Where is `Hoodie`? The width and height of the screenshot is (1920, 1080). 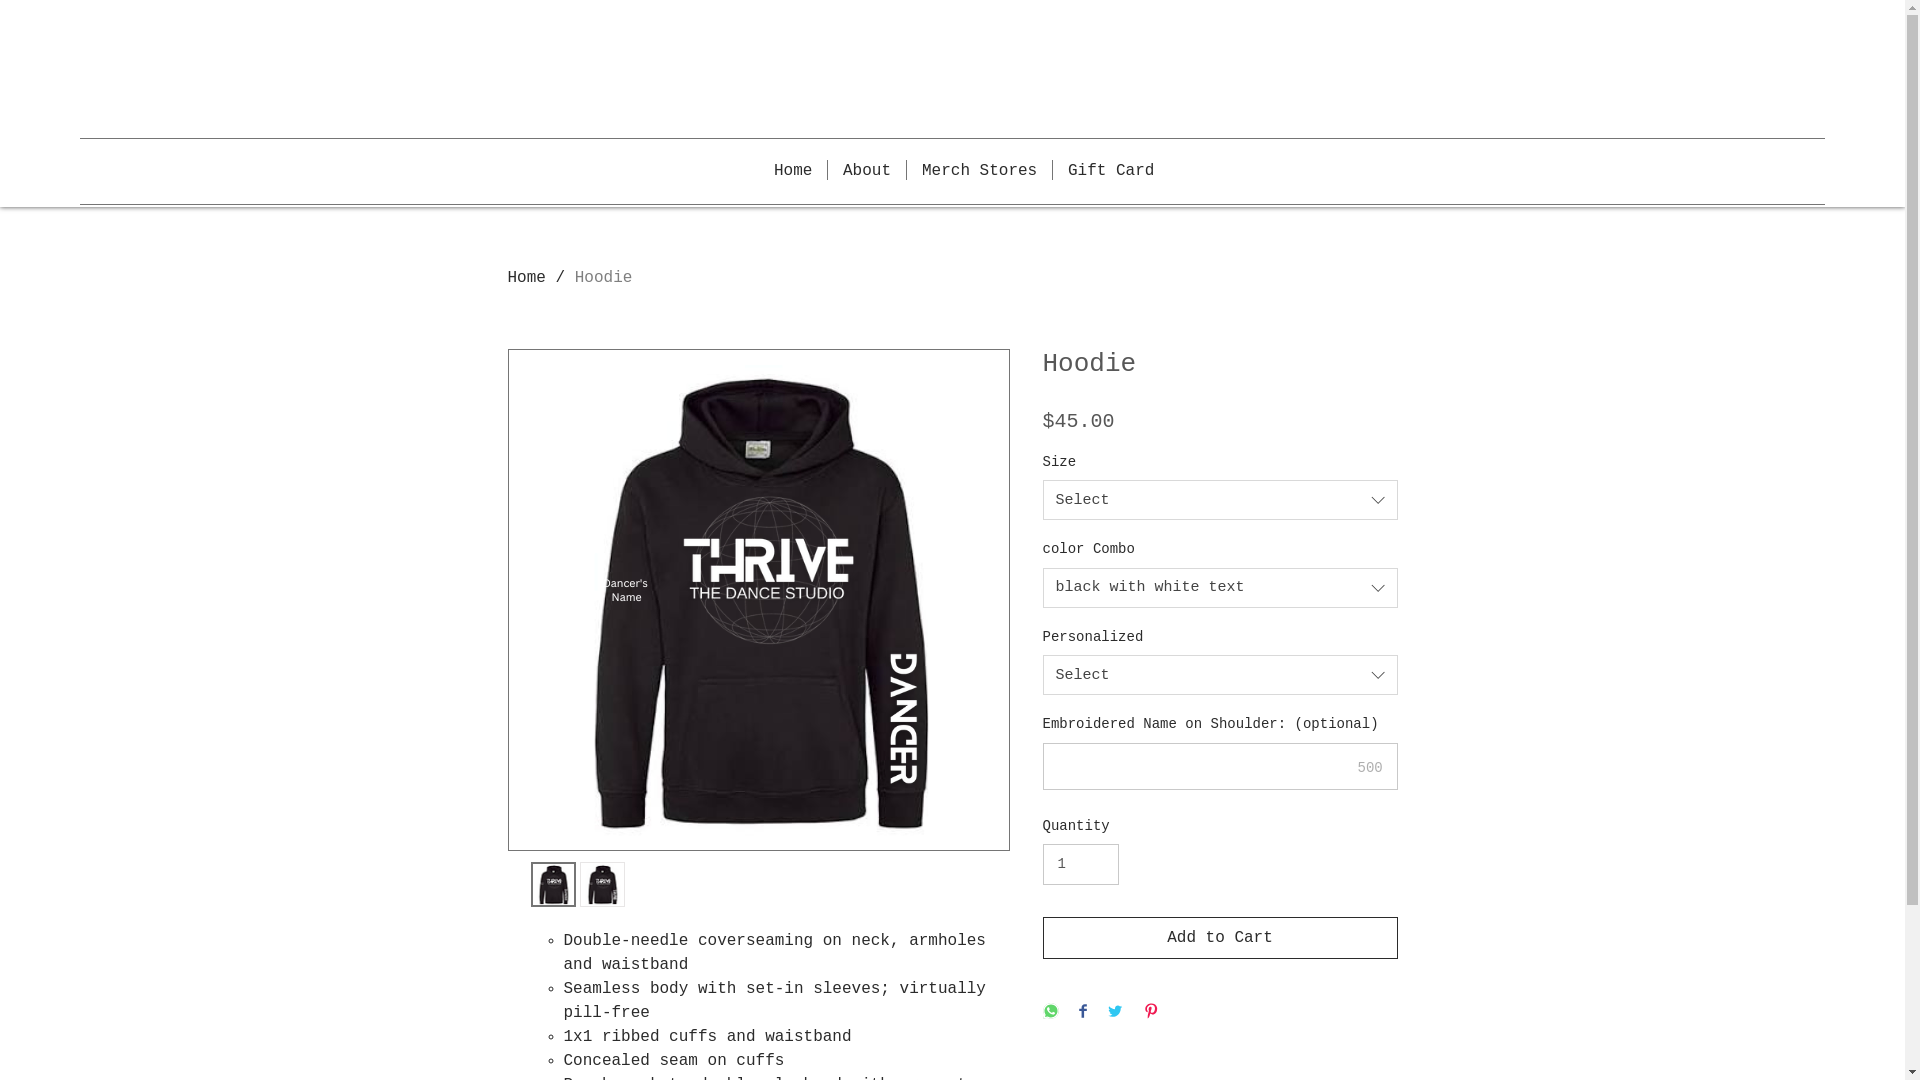 Hoodie is located at coordinates (604, 278).